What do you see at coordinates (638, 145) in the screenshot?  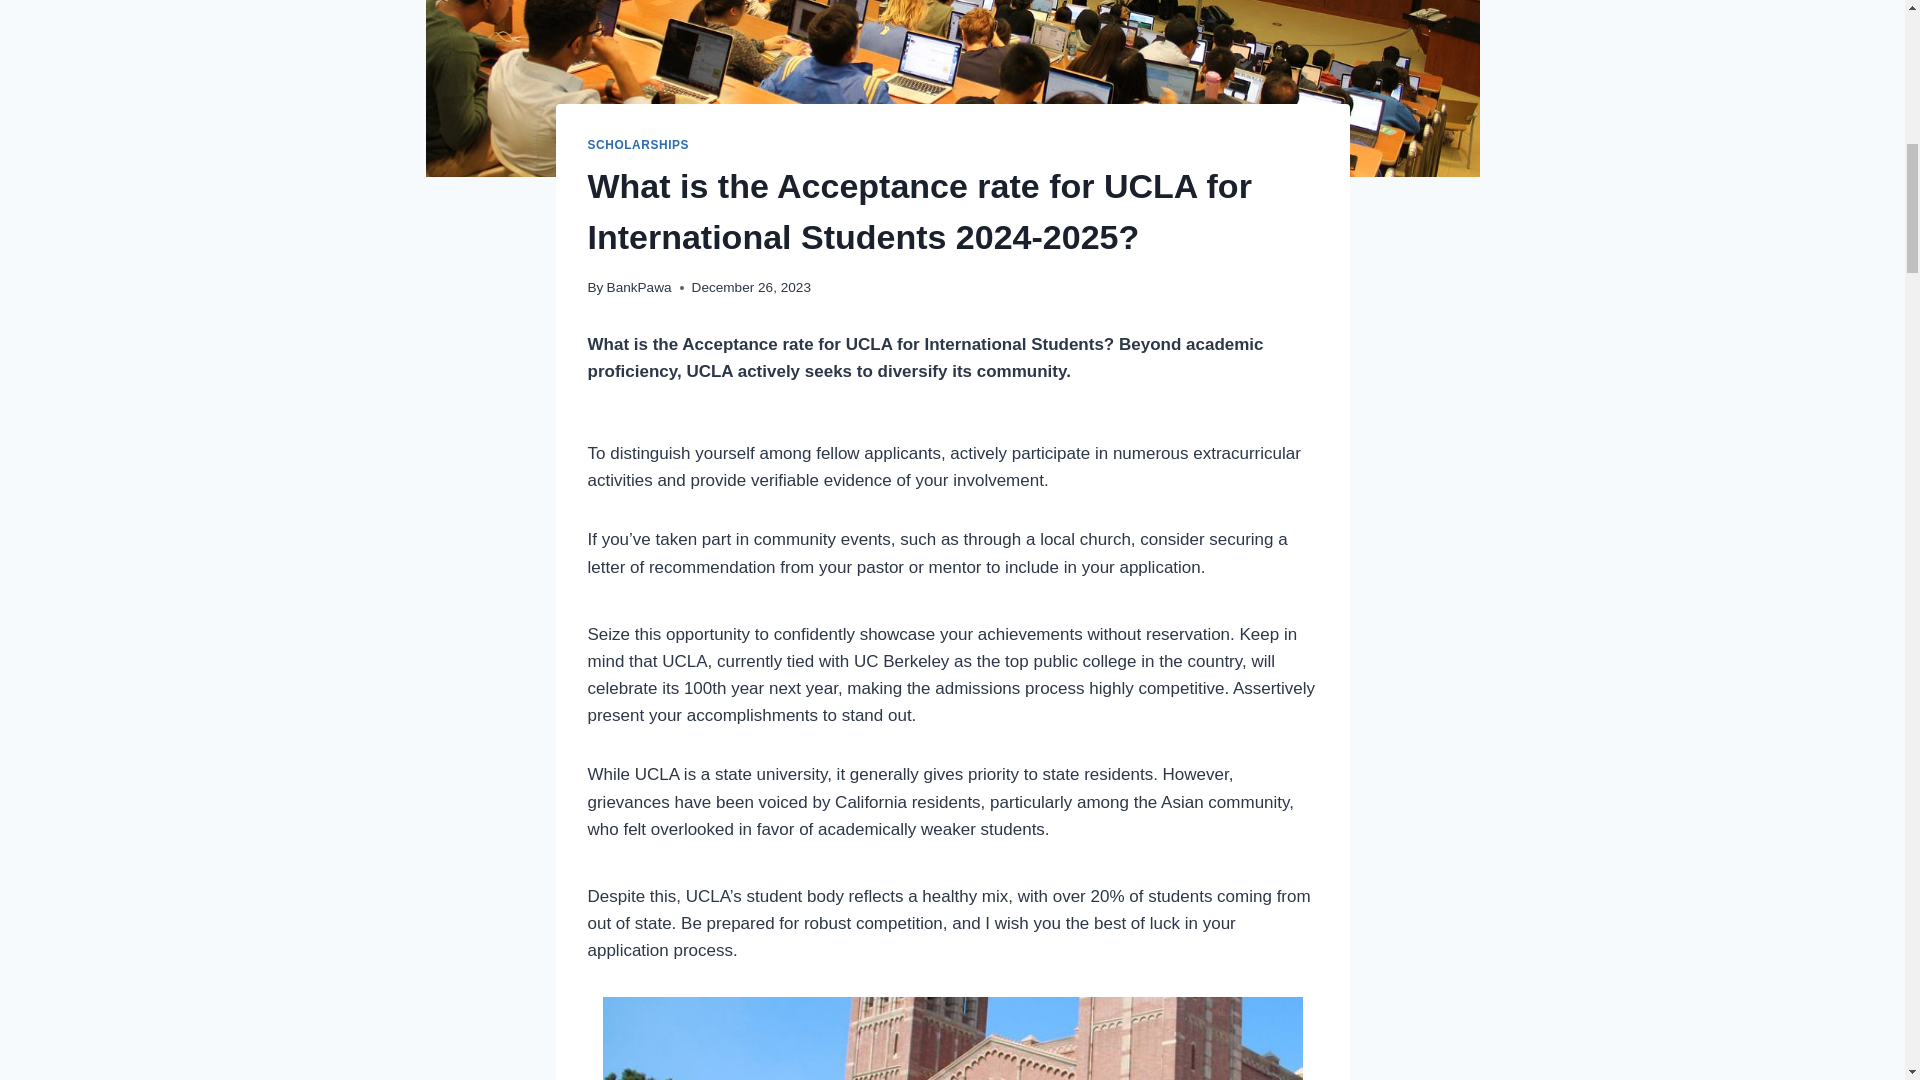 I see `SCHOLARSHIPS` at bounding box center [638, 145].